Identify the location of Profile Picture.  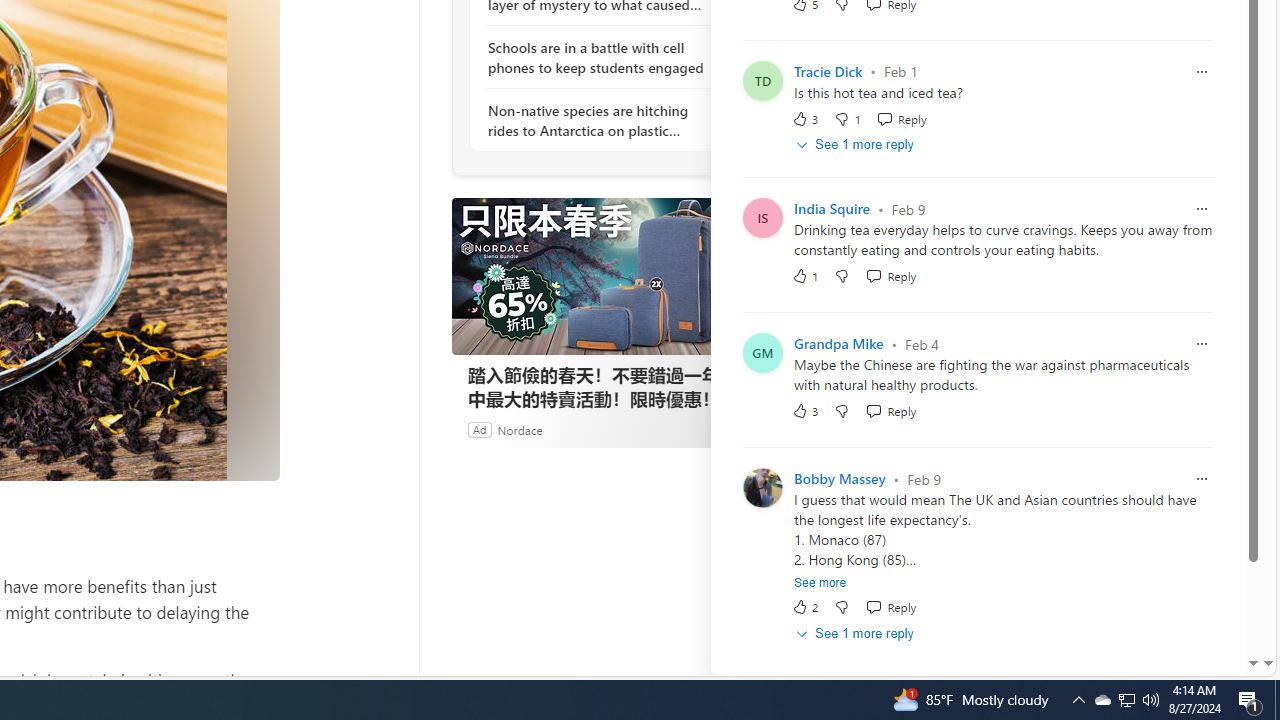
(762, 488).